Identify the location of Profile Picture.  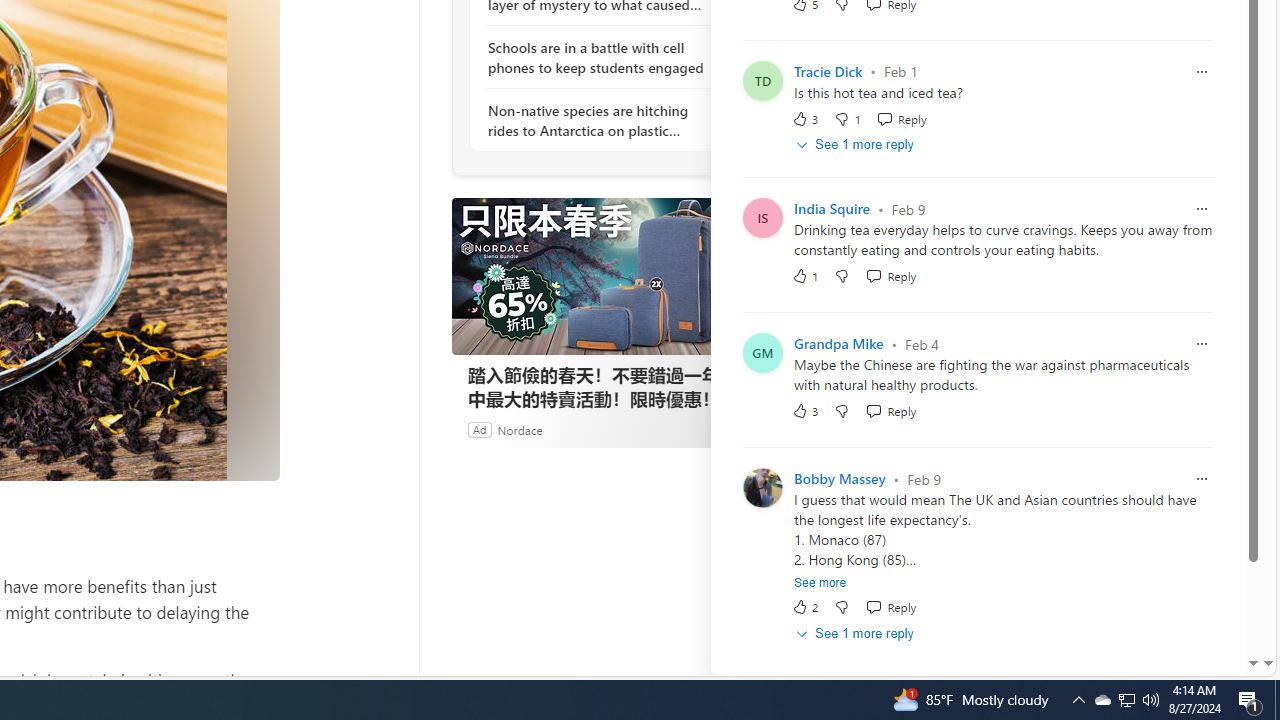
(762, 488).